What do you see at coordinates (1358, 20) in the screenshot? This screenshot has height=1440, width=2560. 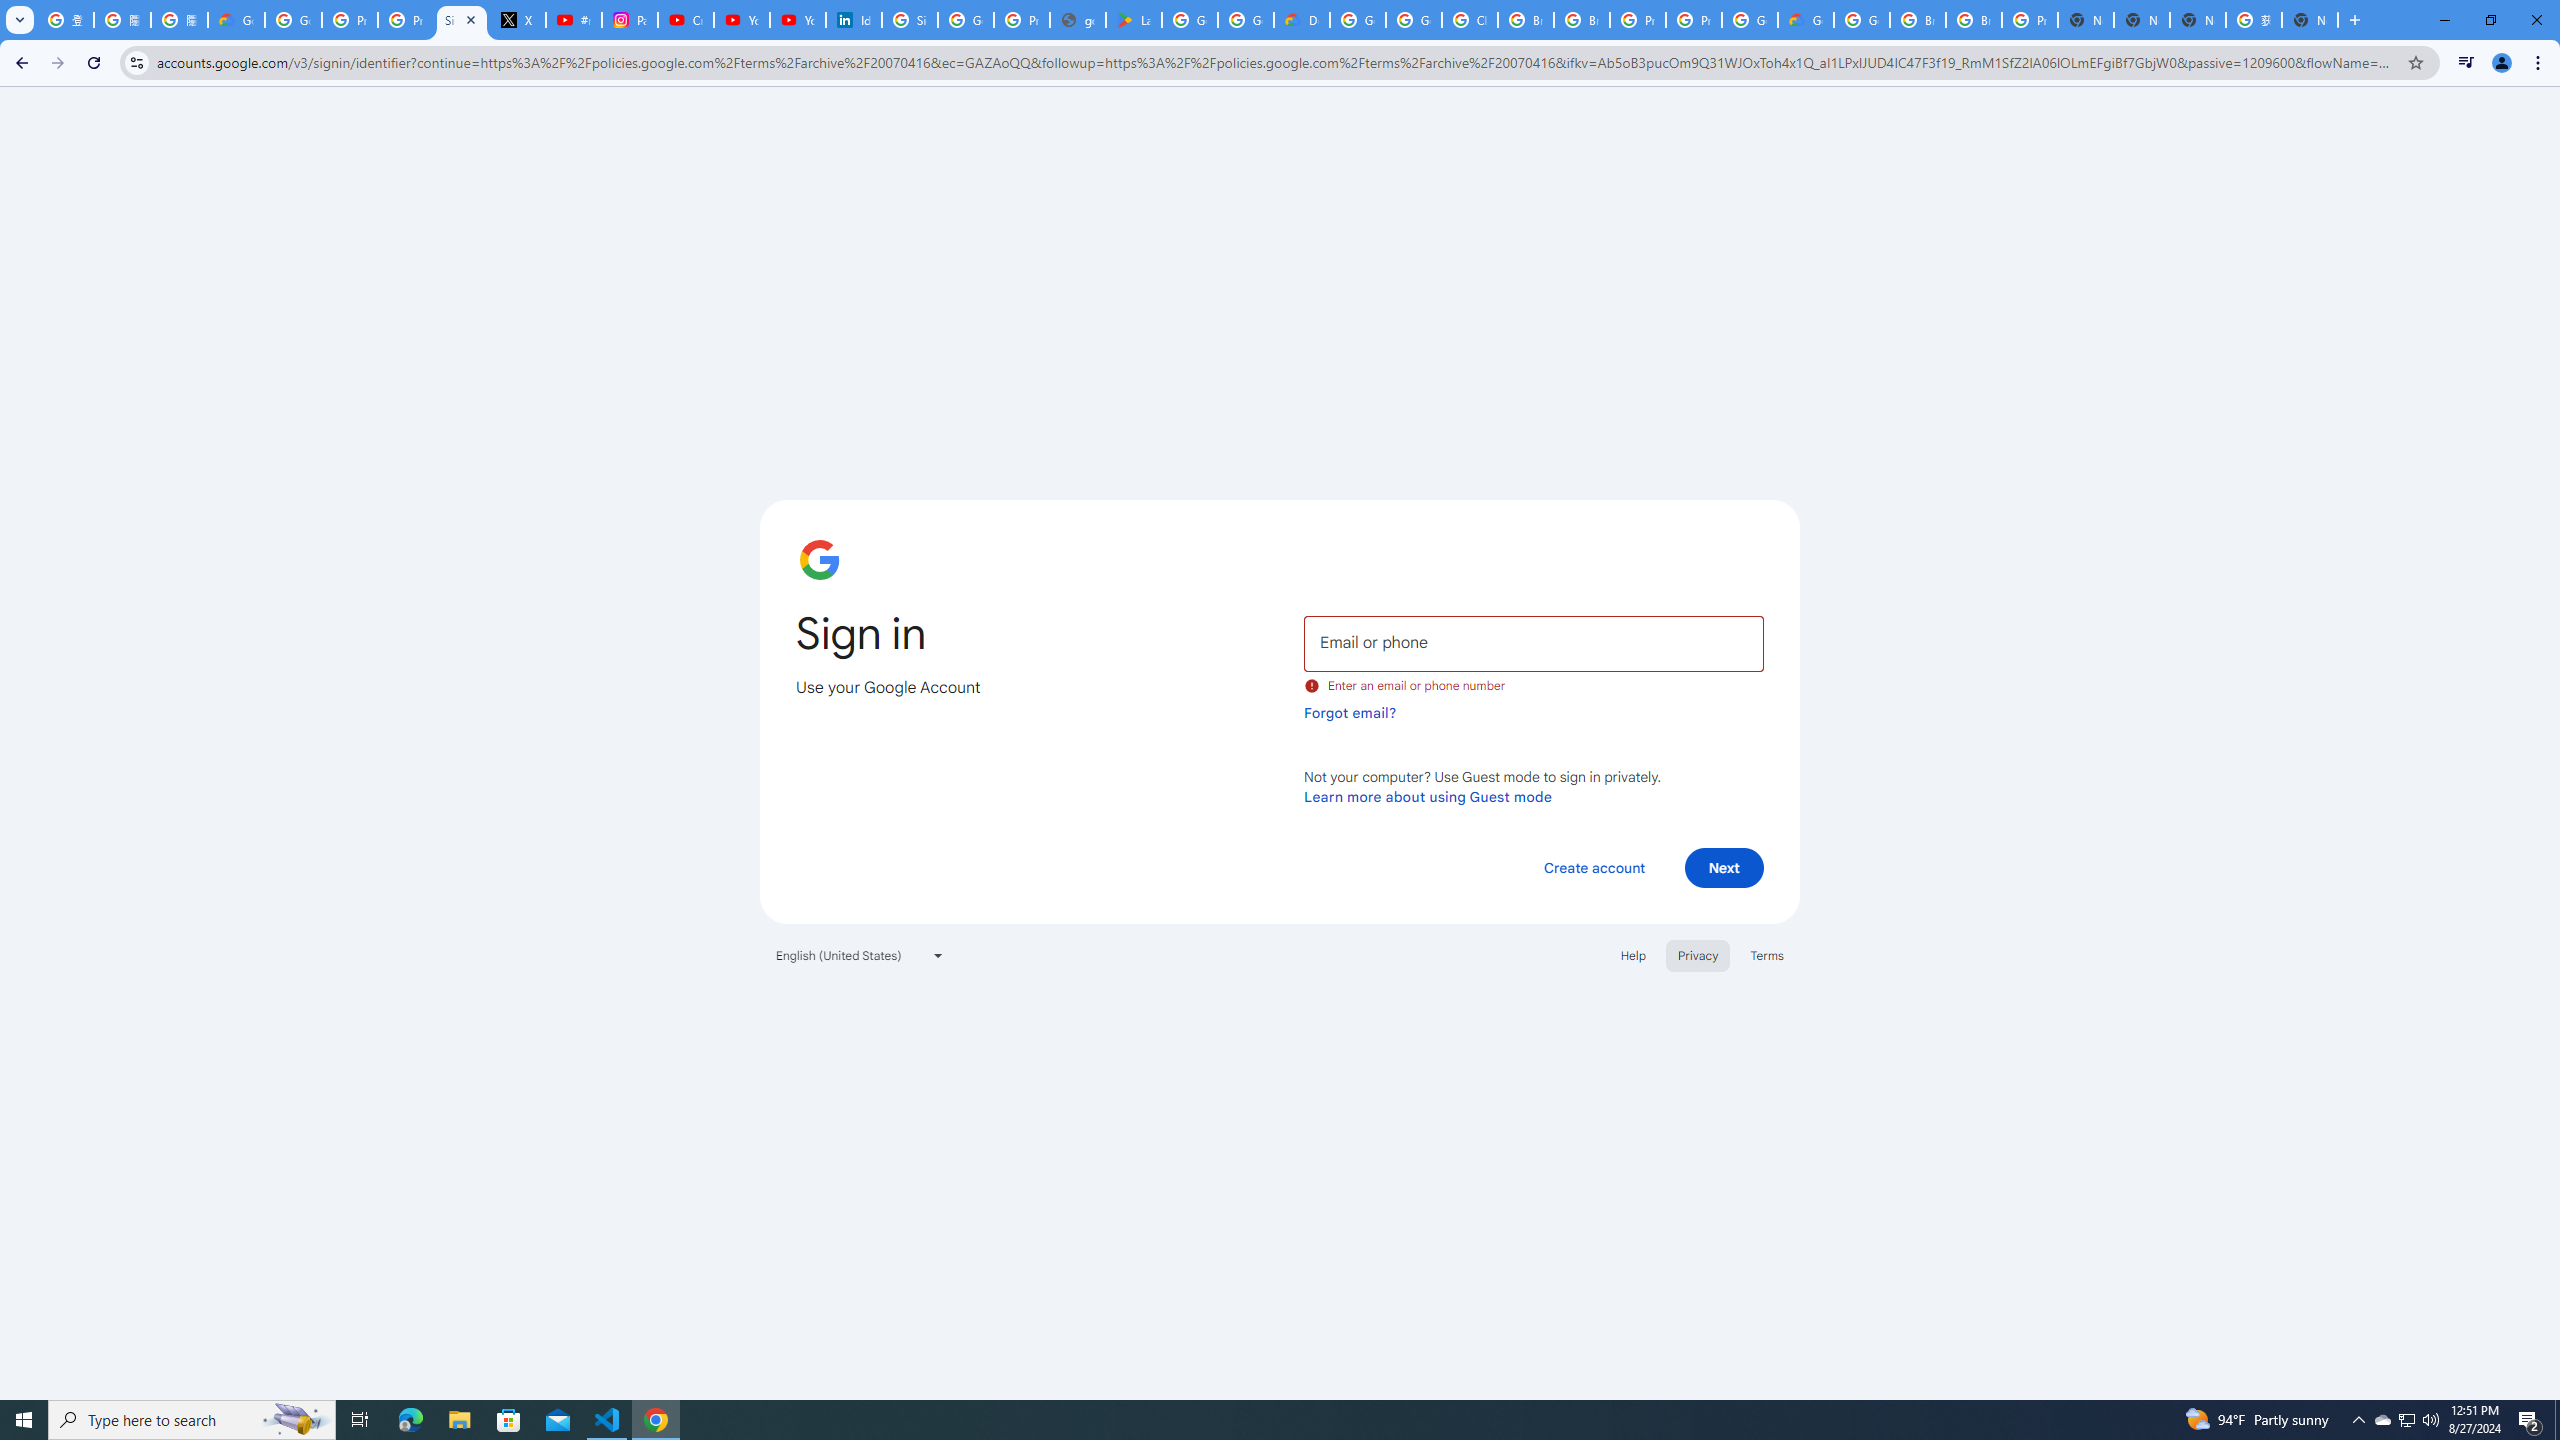 I see `Google Cloud Platform` at bounding box center [1358, 20].